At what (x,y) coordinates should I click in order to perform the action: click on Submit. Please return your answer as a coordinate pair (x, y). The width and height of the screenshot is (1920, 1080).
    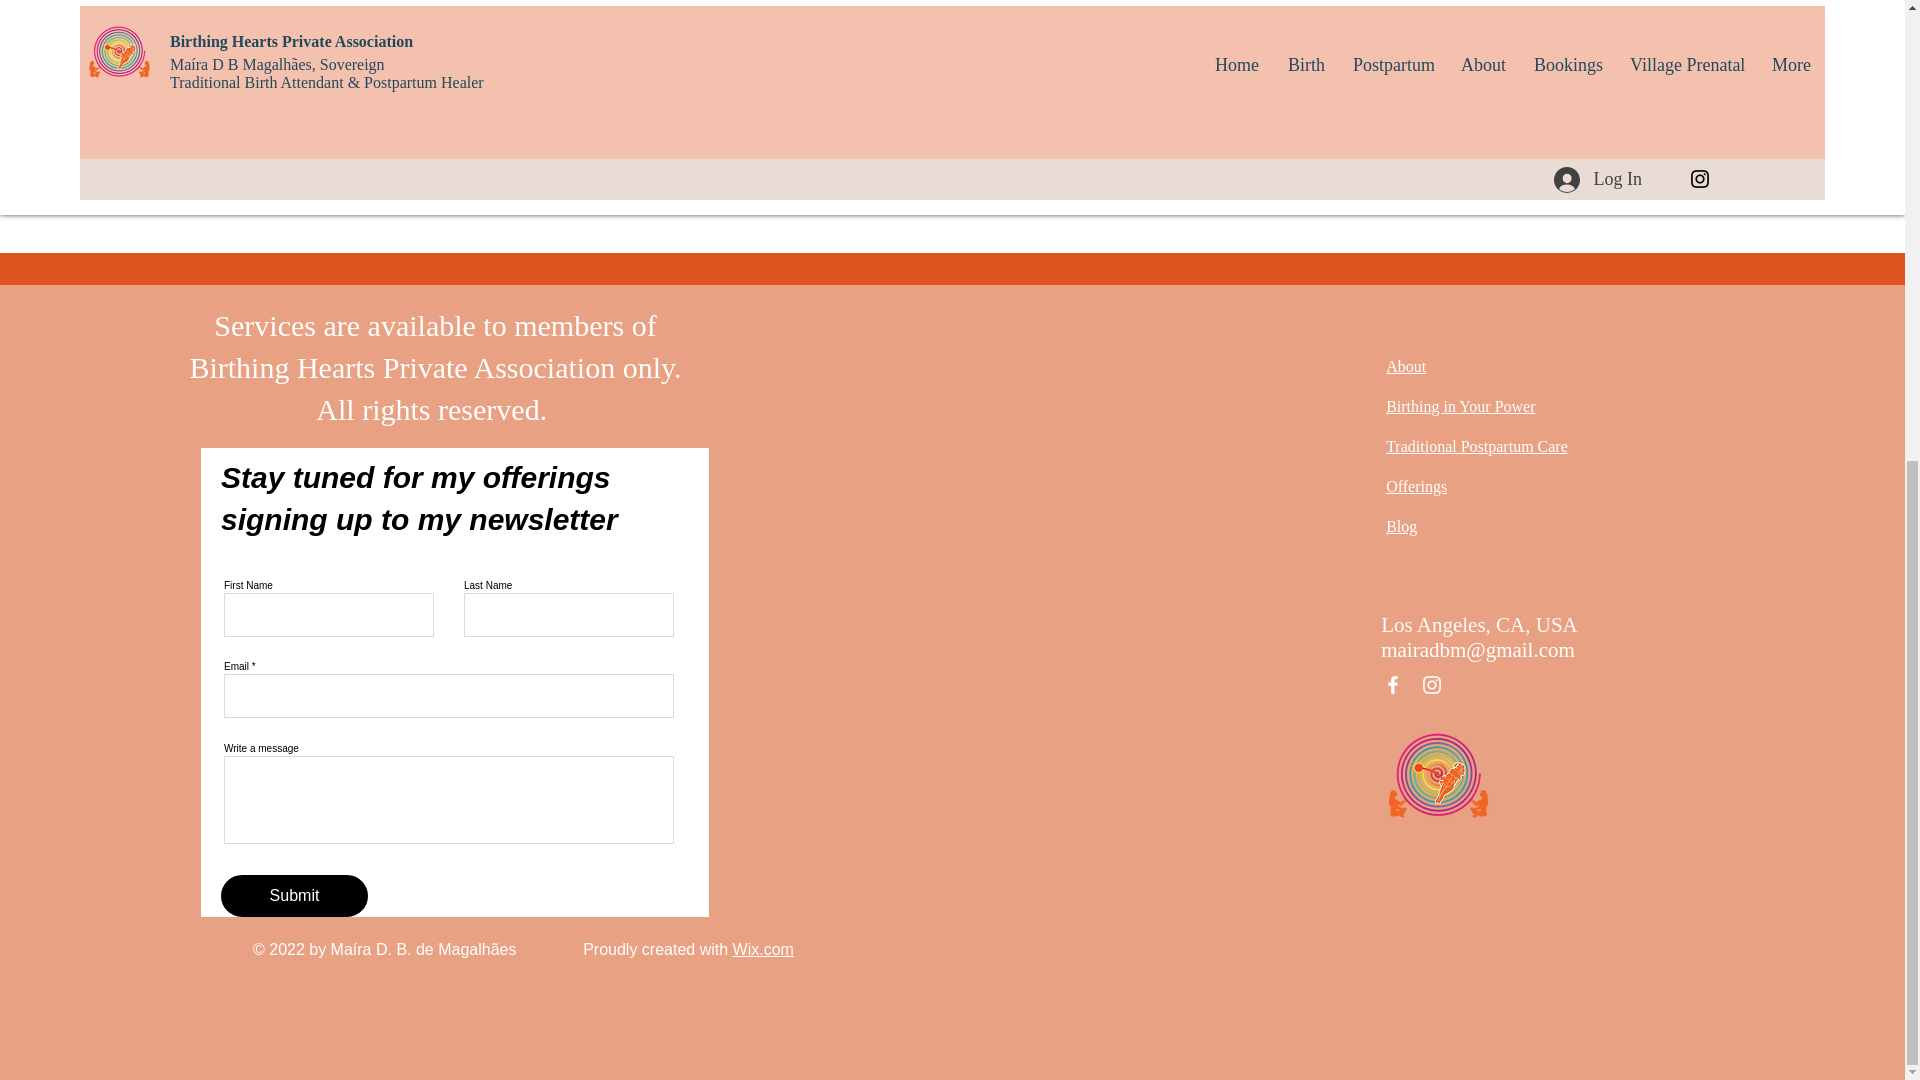
    Looking at the image, I should click on (294, 895).